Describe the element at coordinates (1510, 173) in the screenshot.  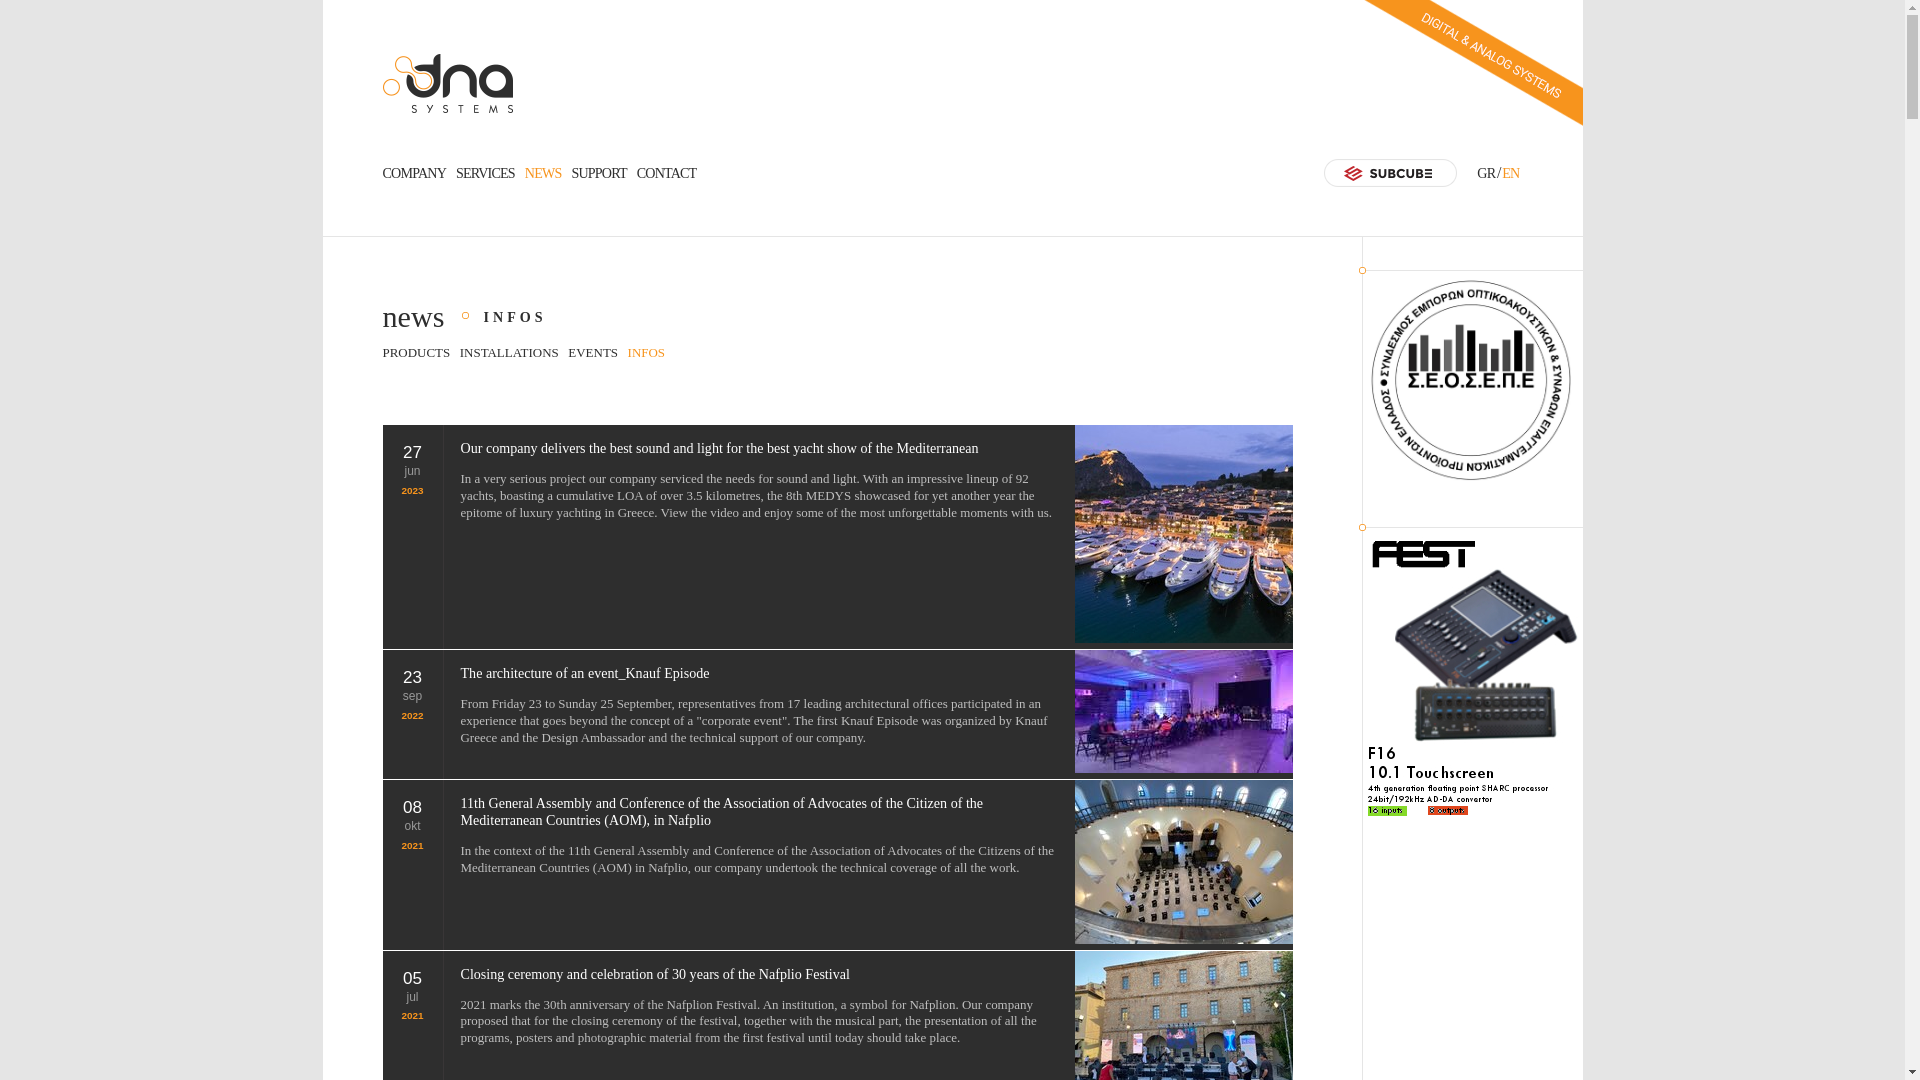
I see `EN` at that location.